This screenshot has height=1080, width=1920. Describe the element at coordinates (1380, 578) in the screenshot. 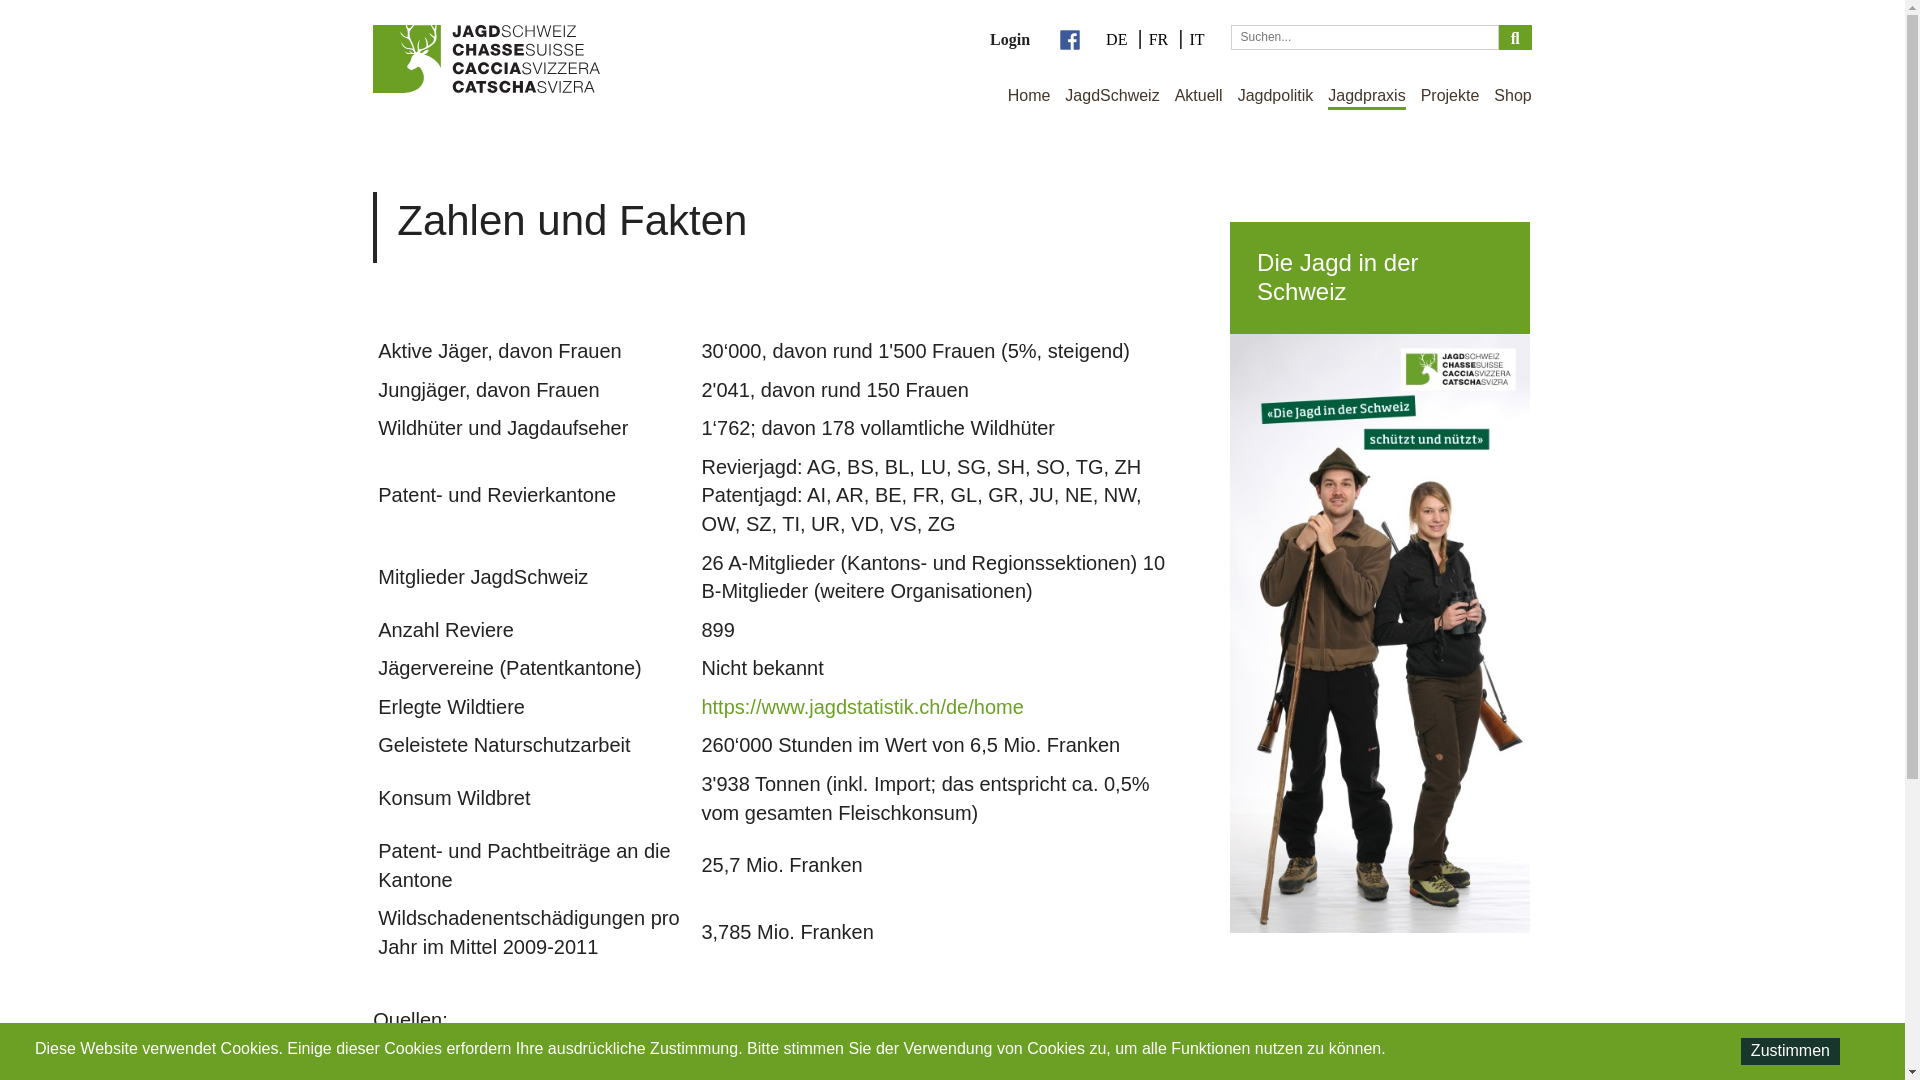

I see `Die Jagd in der Schweiz` at that location.